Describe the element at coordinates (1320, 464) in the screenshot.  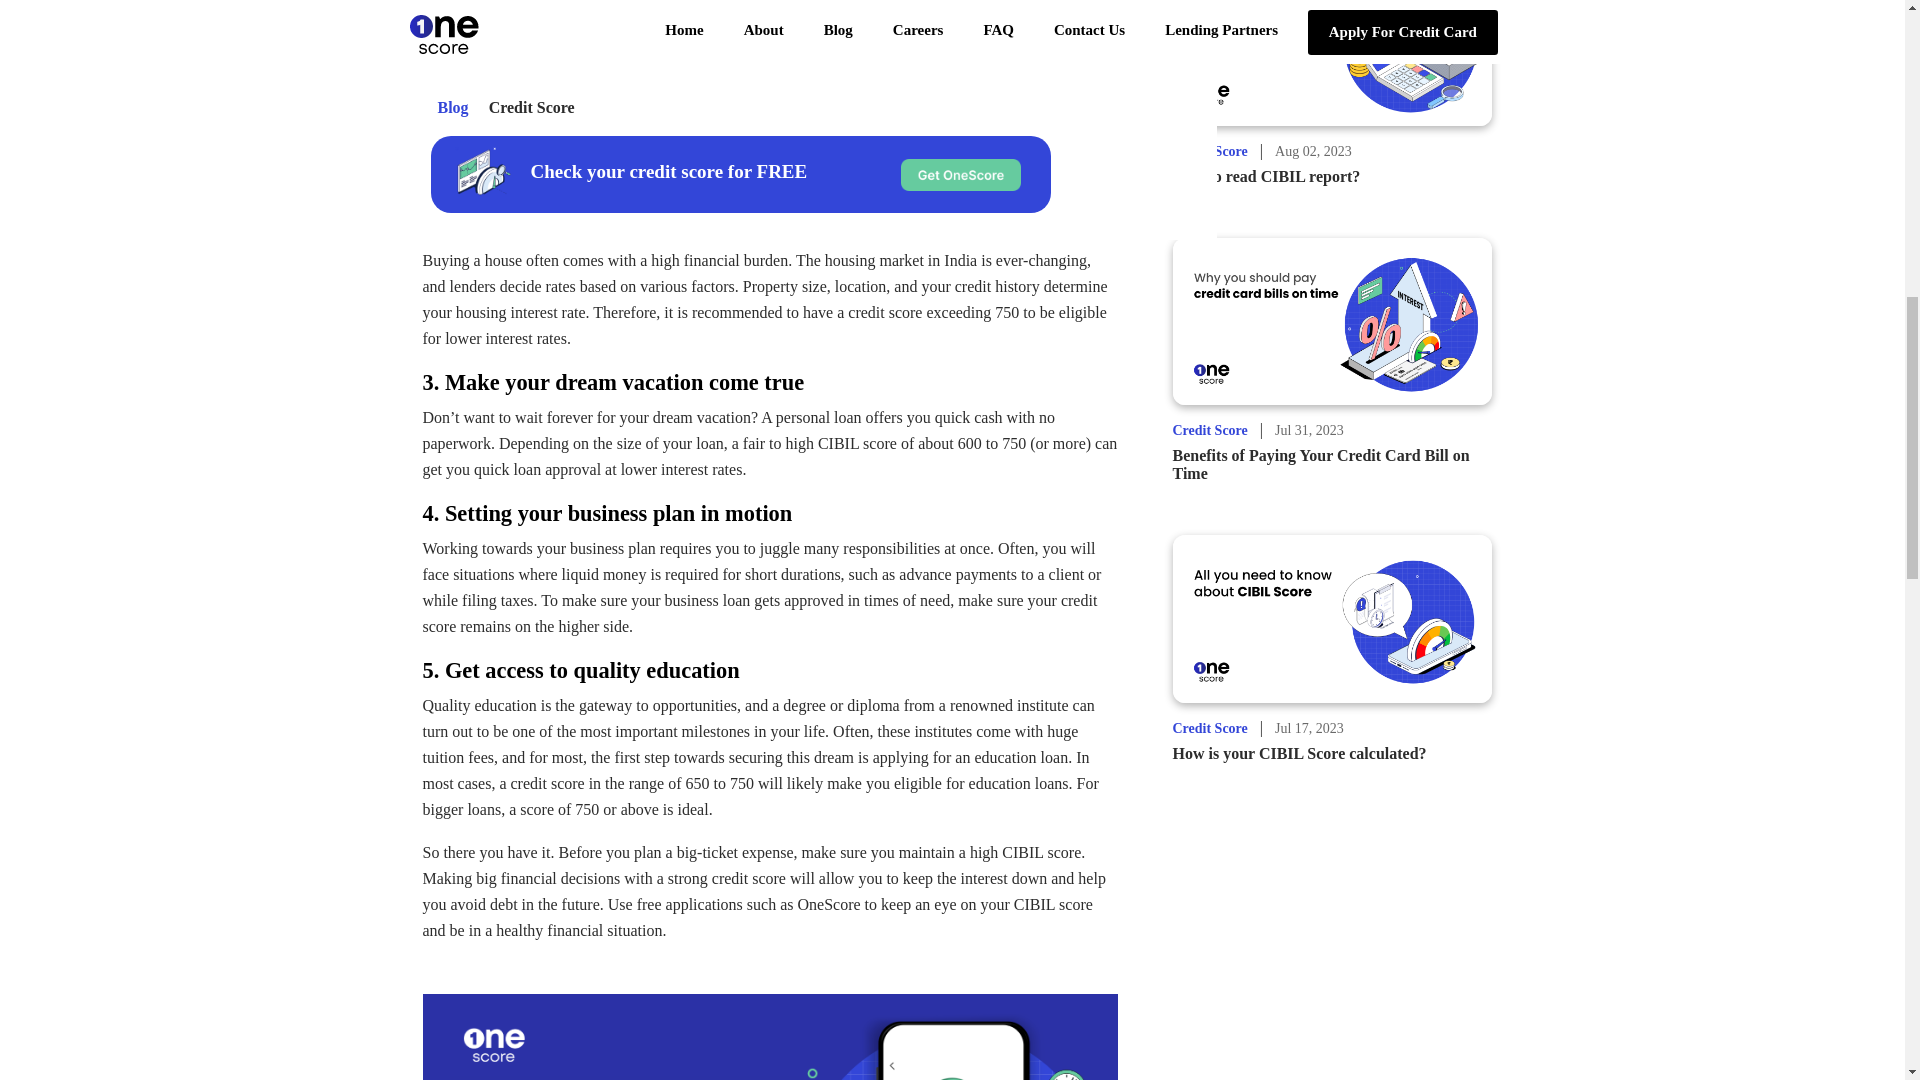
I see `Benefits of Paying Your Credit Card Bill on Time` at that location.